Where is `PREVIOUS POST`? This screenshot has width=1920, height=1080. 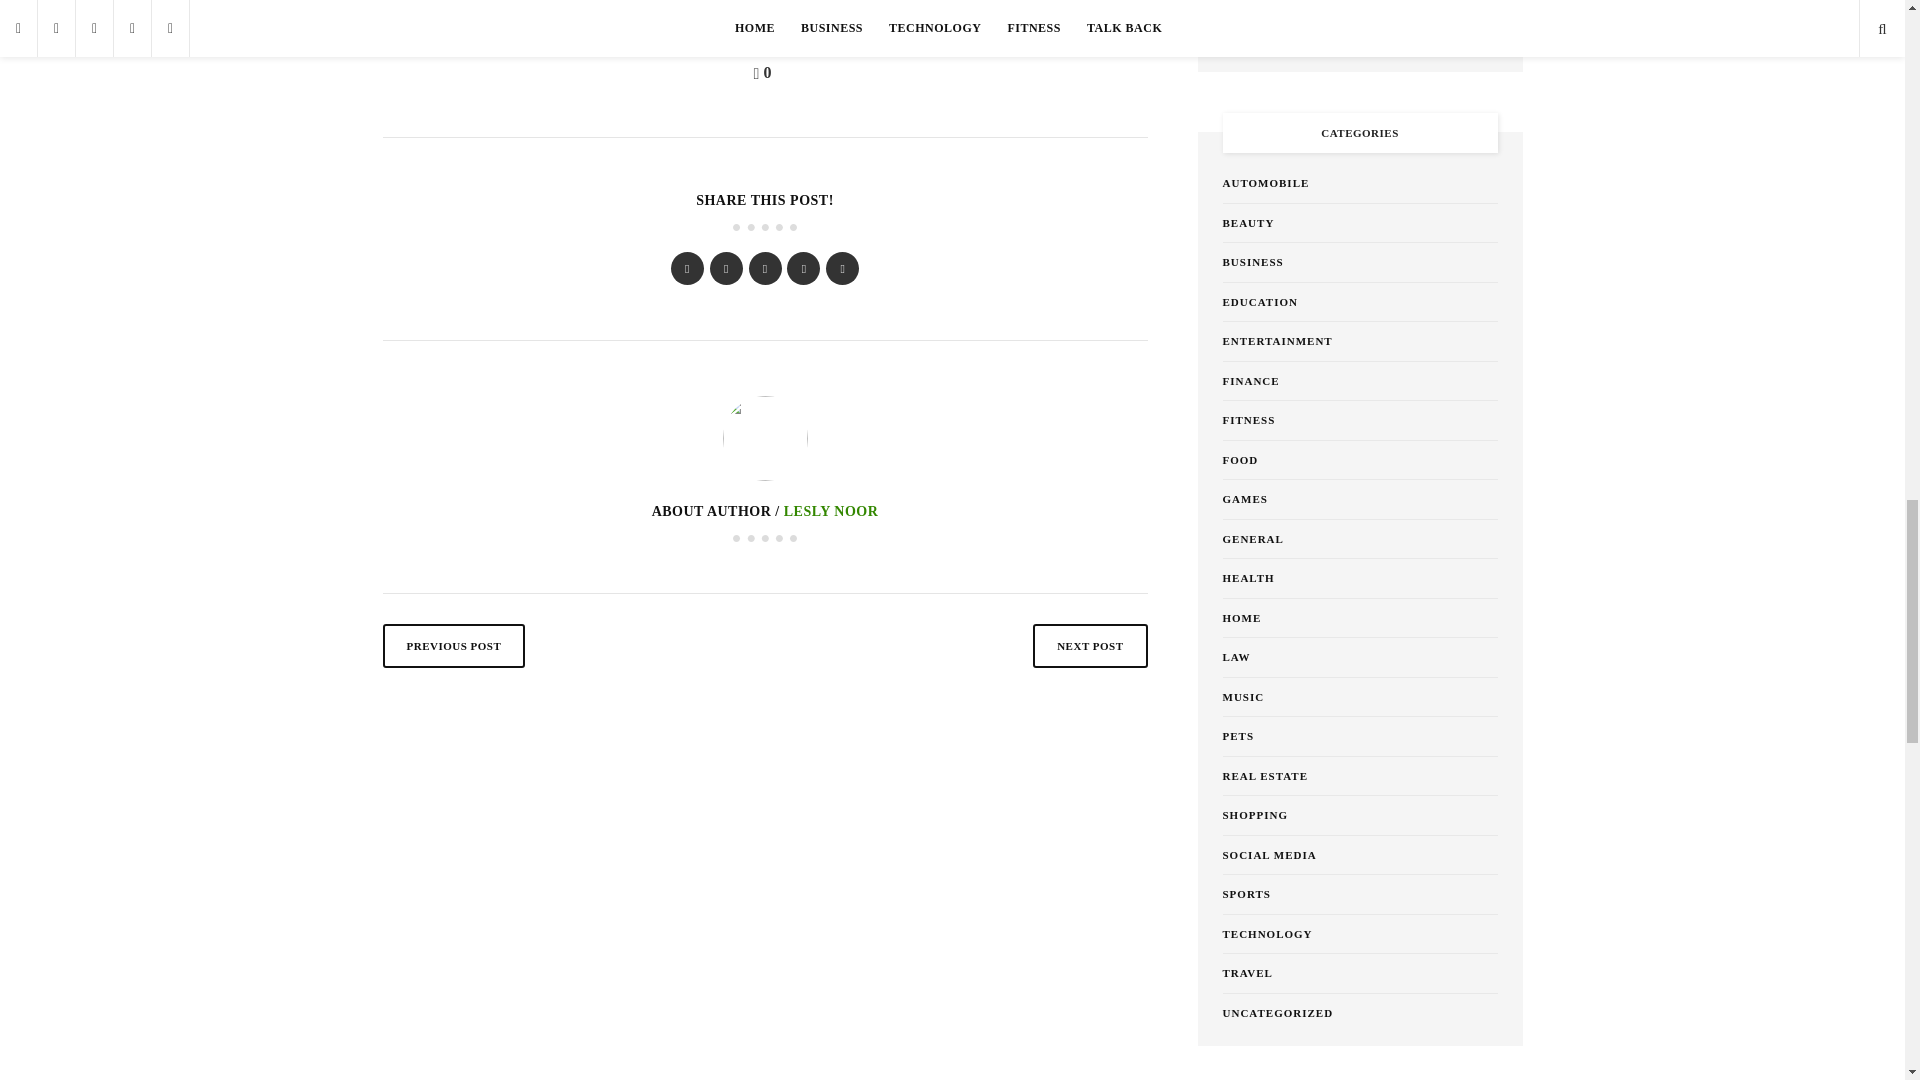
PREVIOUS POST is located at coordinates (453, 646).